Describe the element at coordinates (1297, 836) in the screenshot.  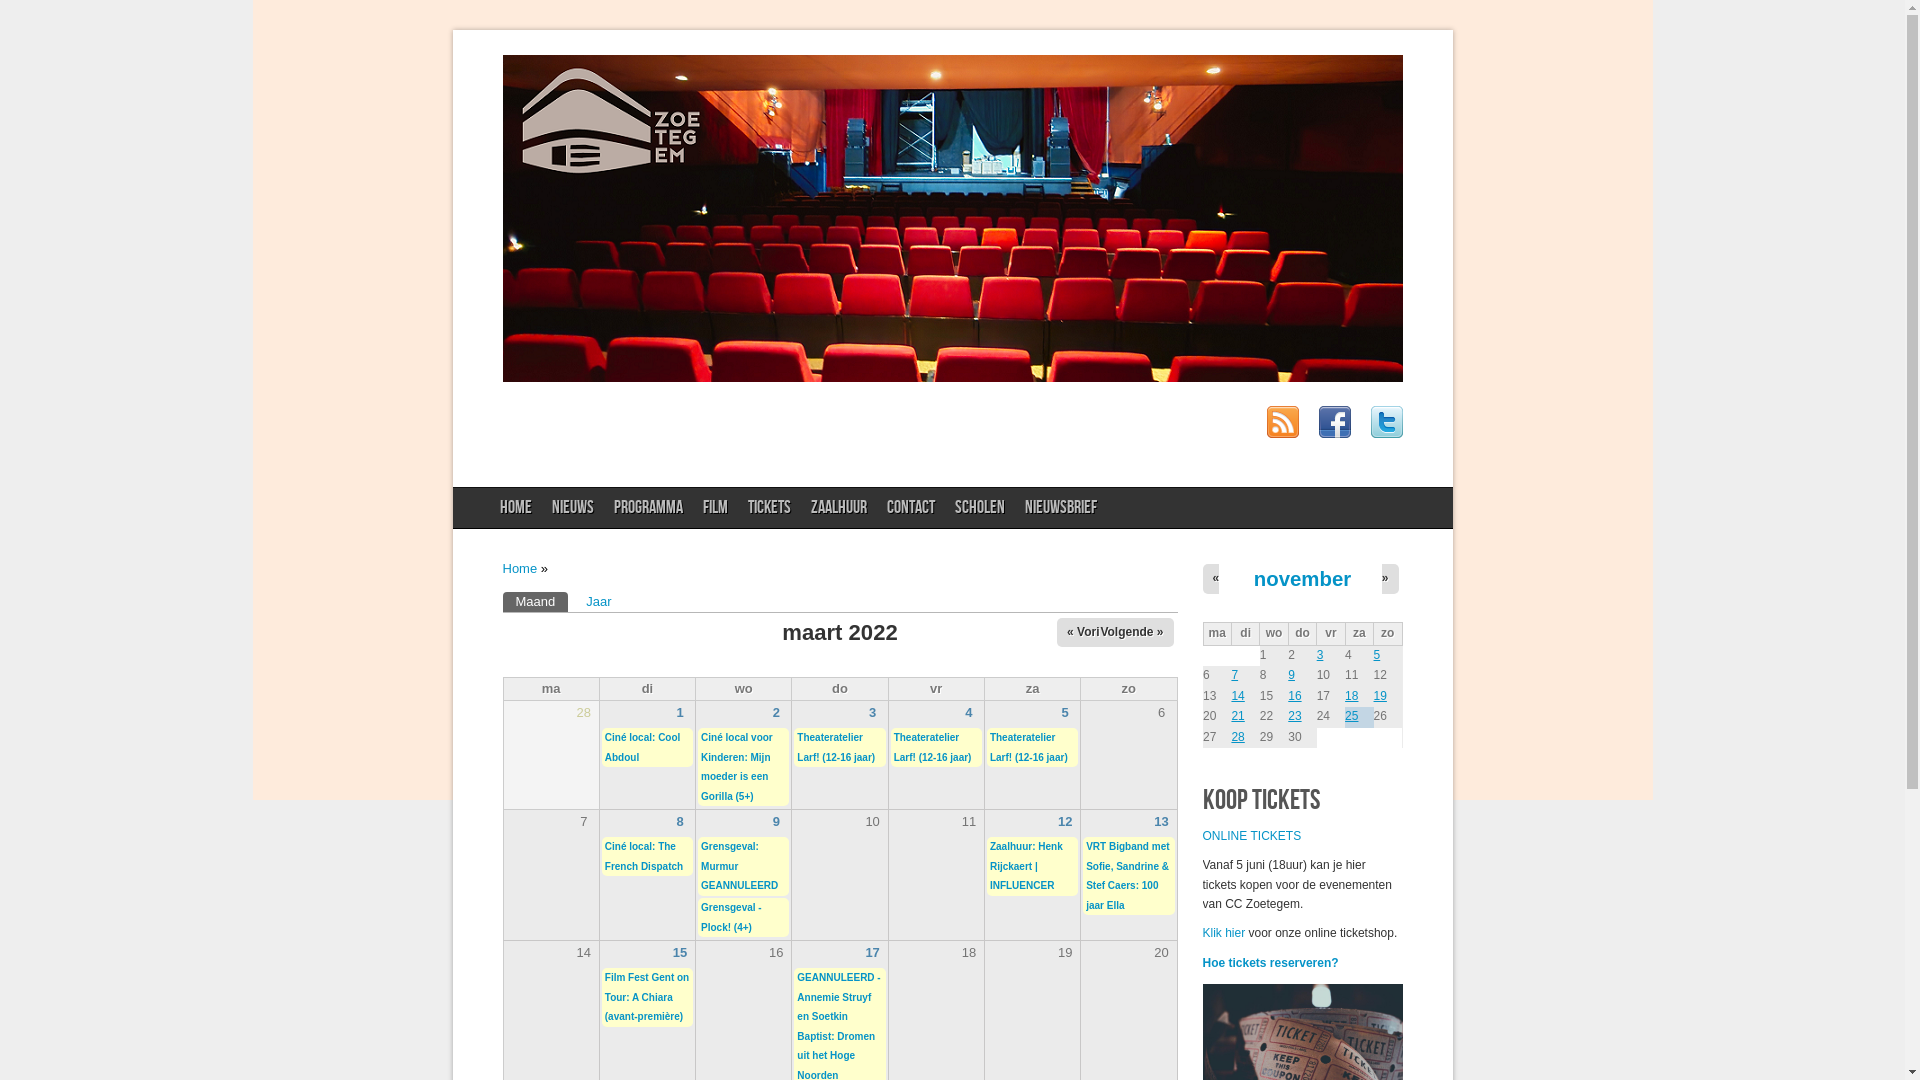
I see `S` at that location.